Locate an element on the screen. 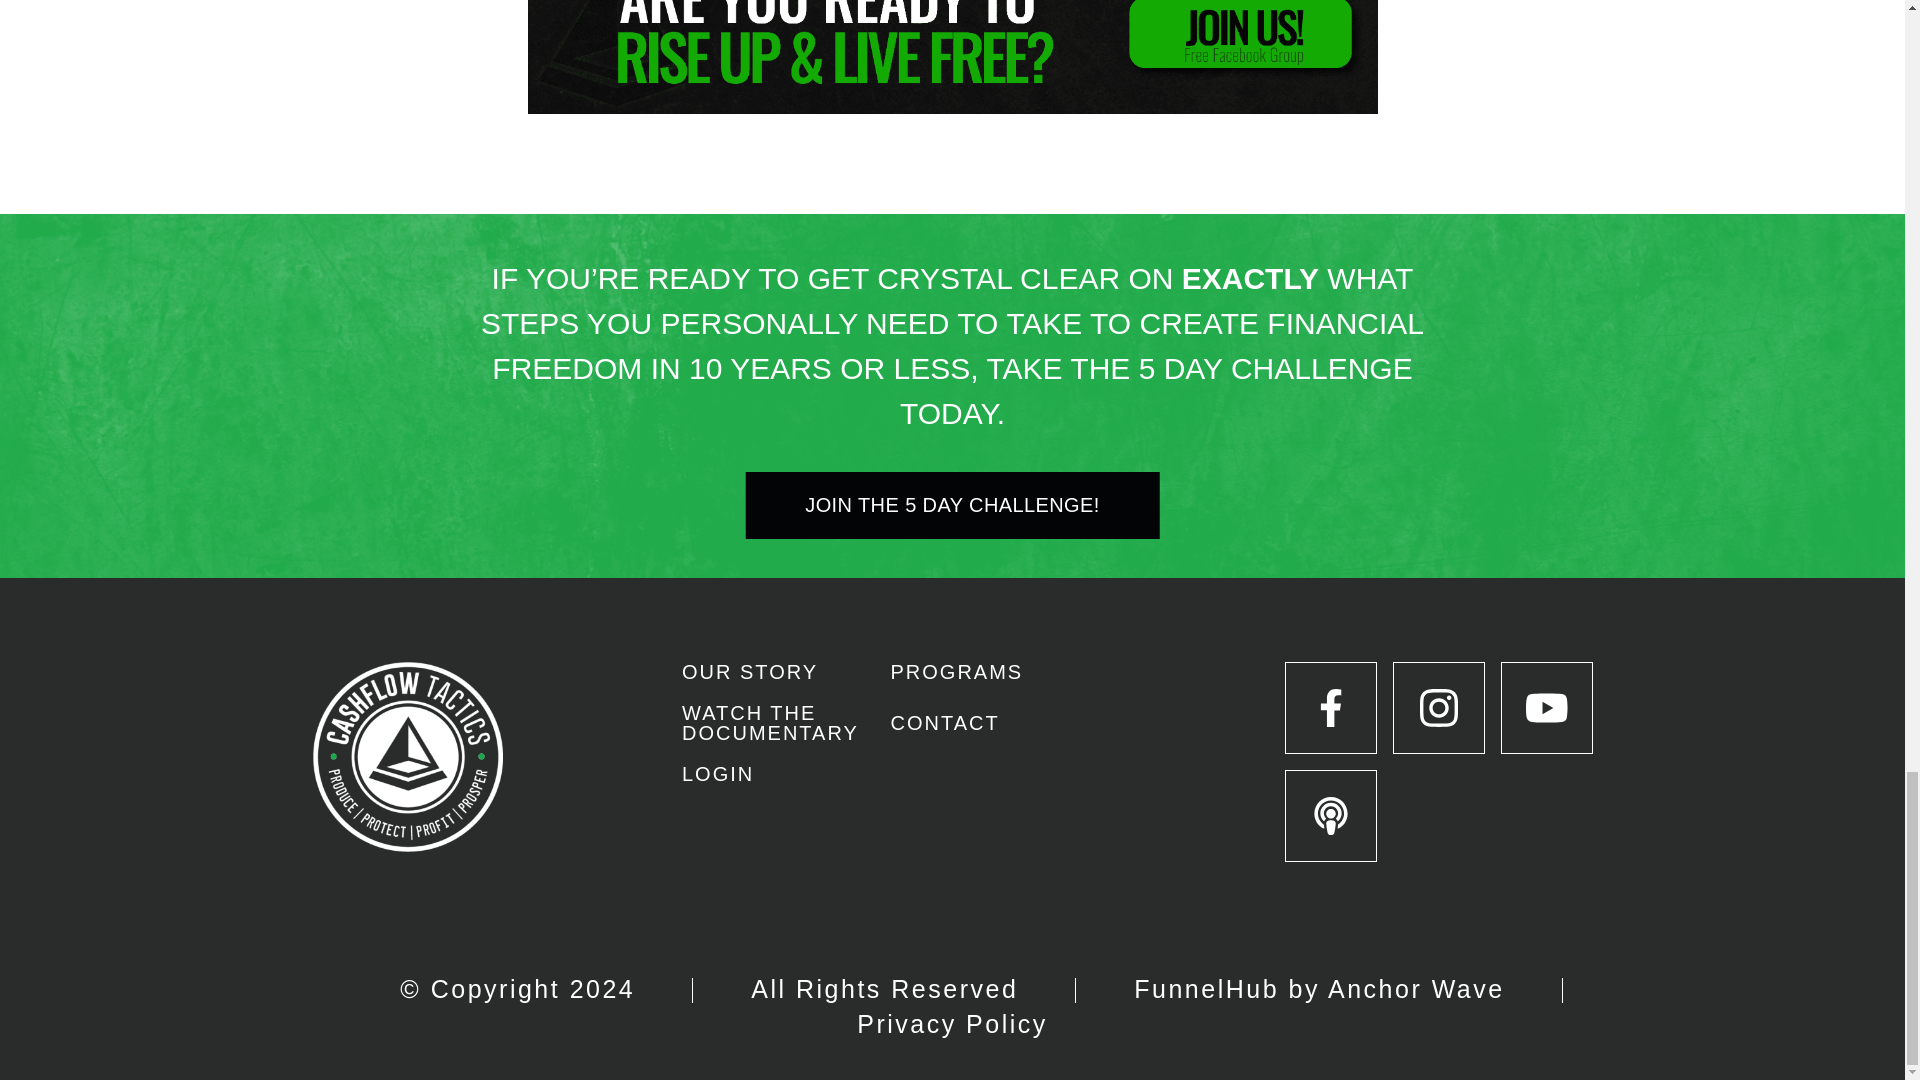  FunnelHub is located at coordinates (1211, 989).